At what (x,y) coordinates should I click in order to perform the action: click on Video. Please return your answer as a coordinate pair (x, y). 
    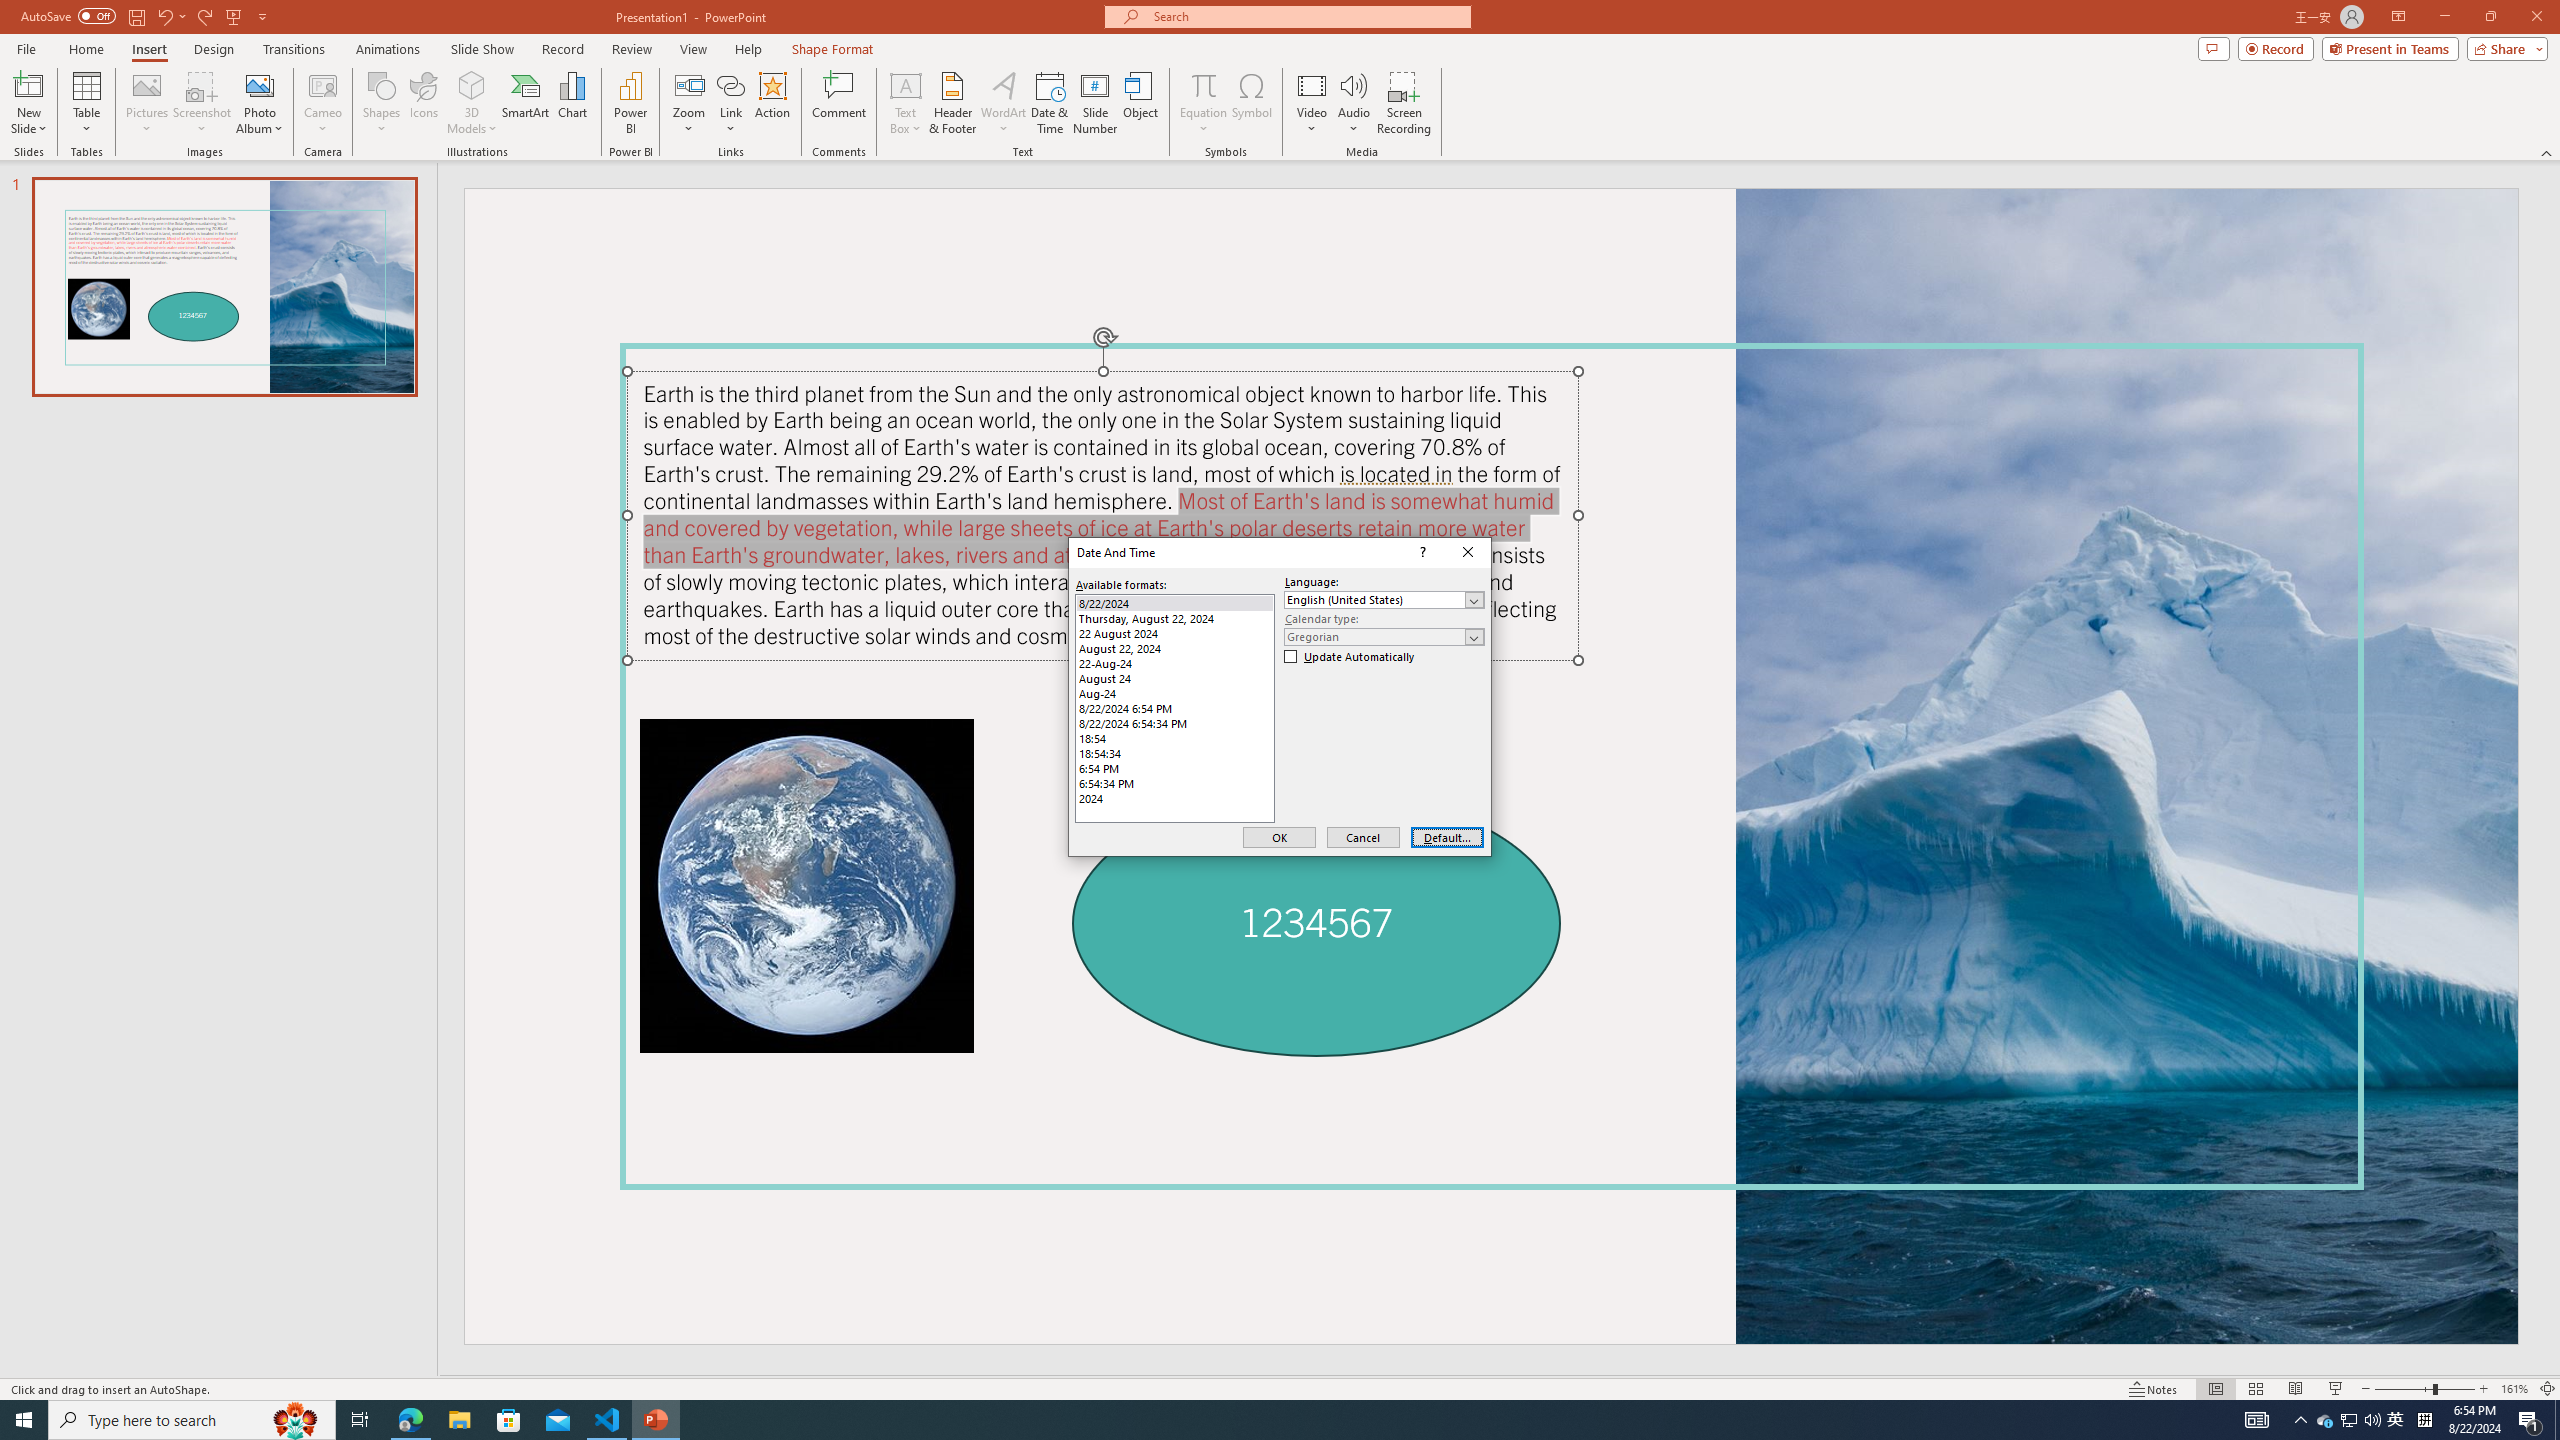
    Looking at the image, I should click on (1312, 103).